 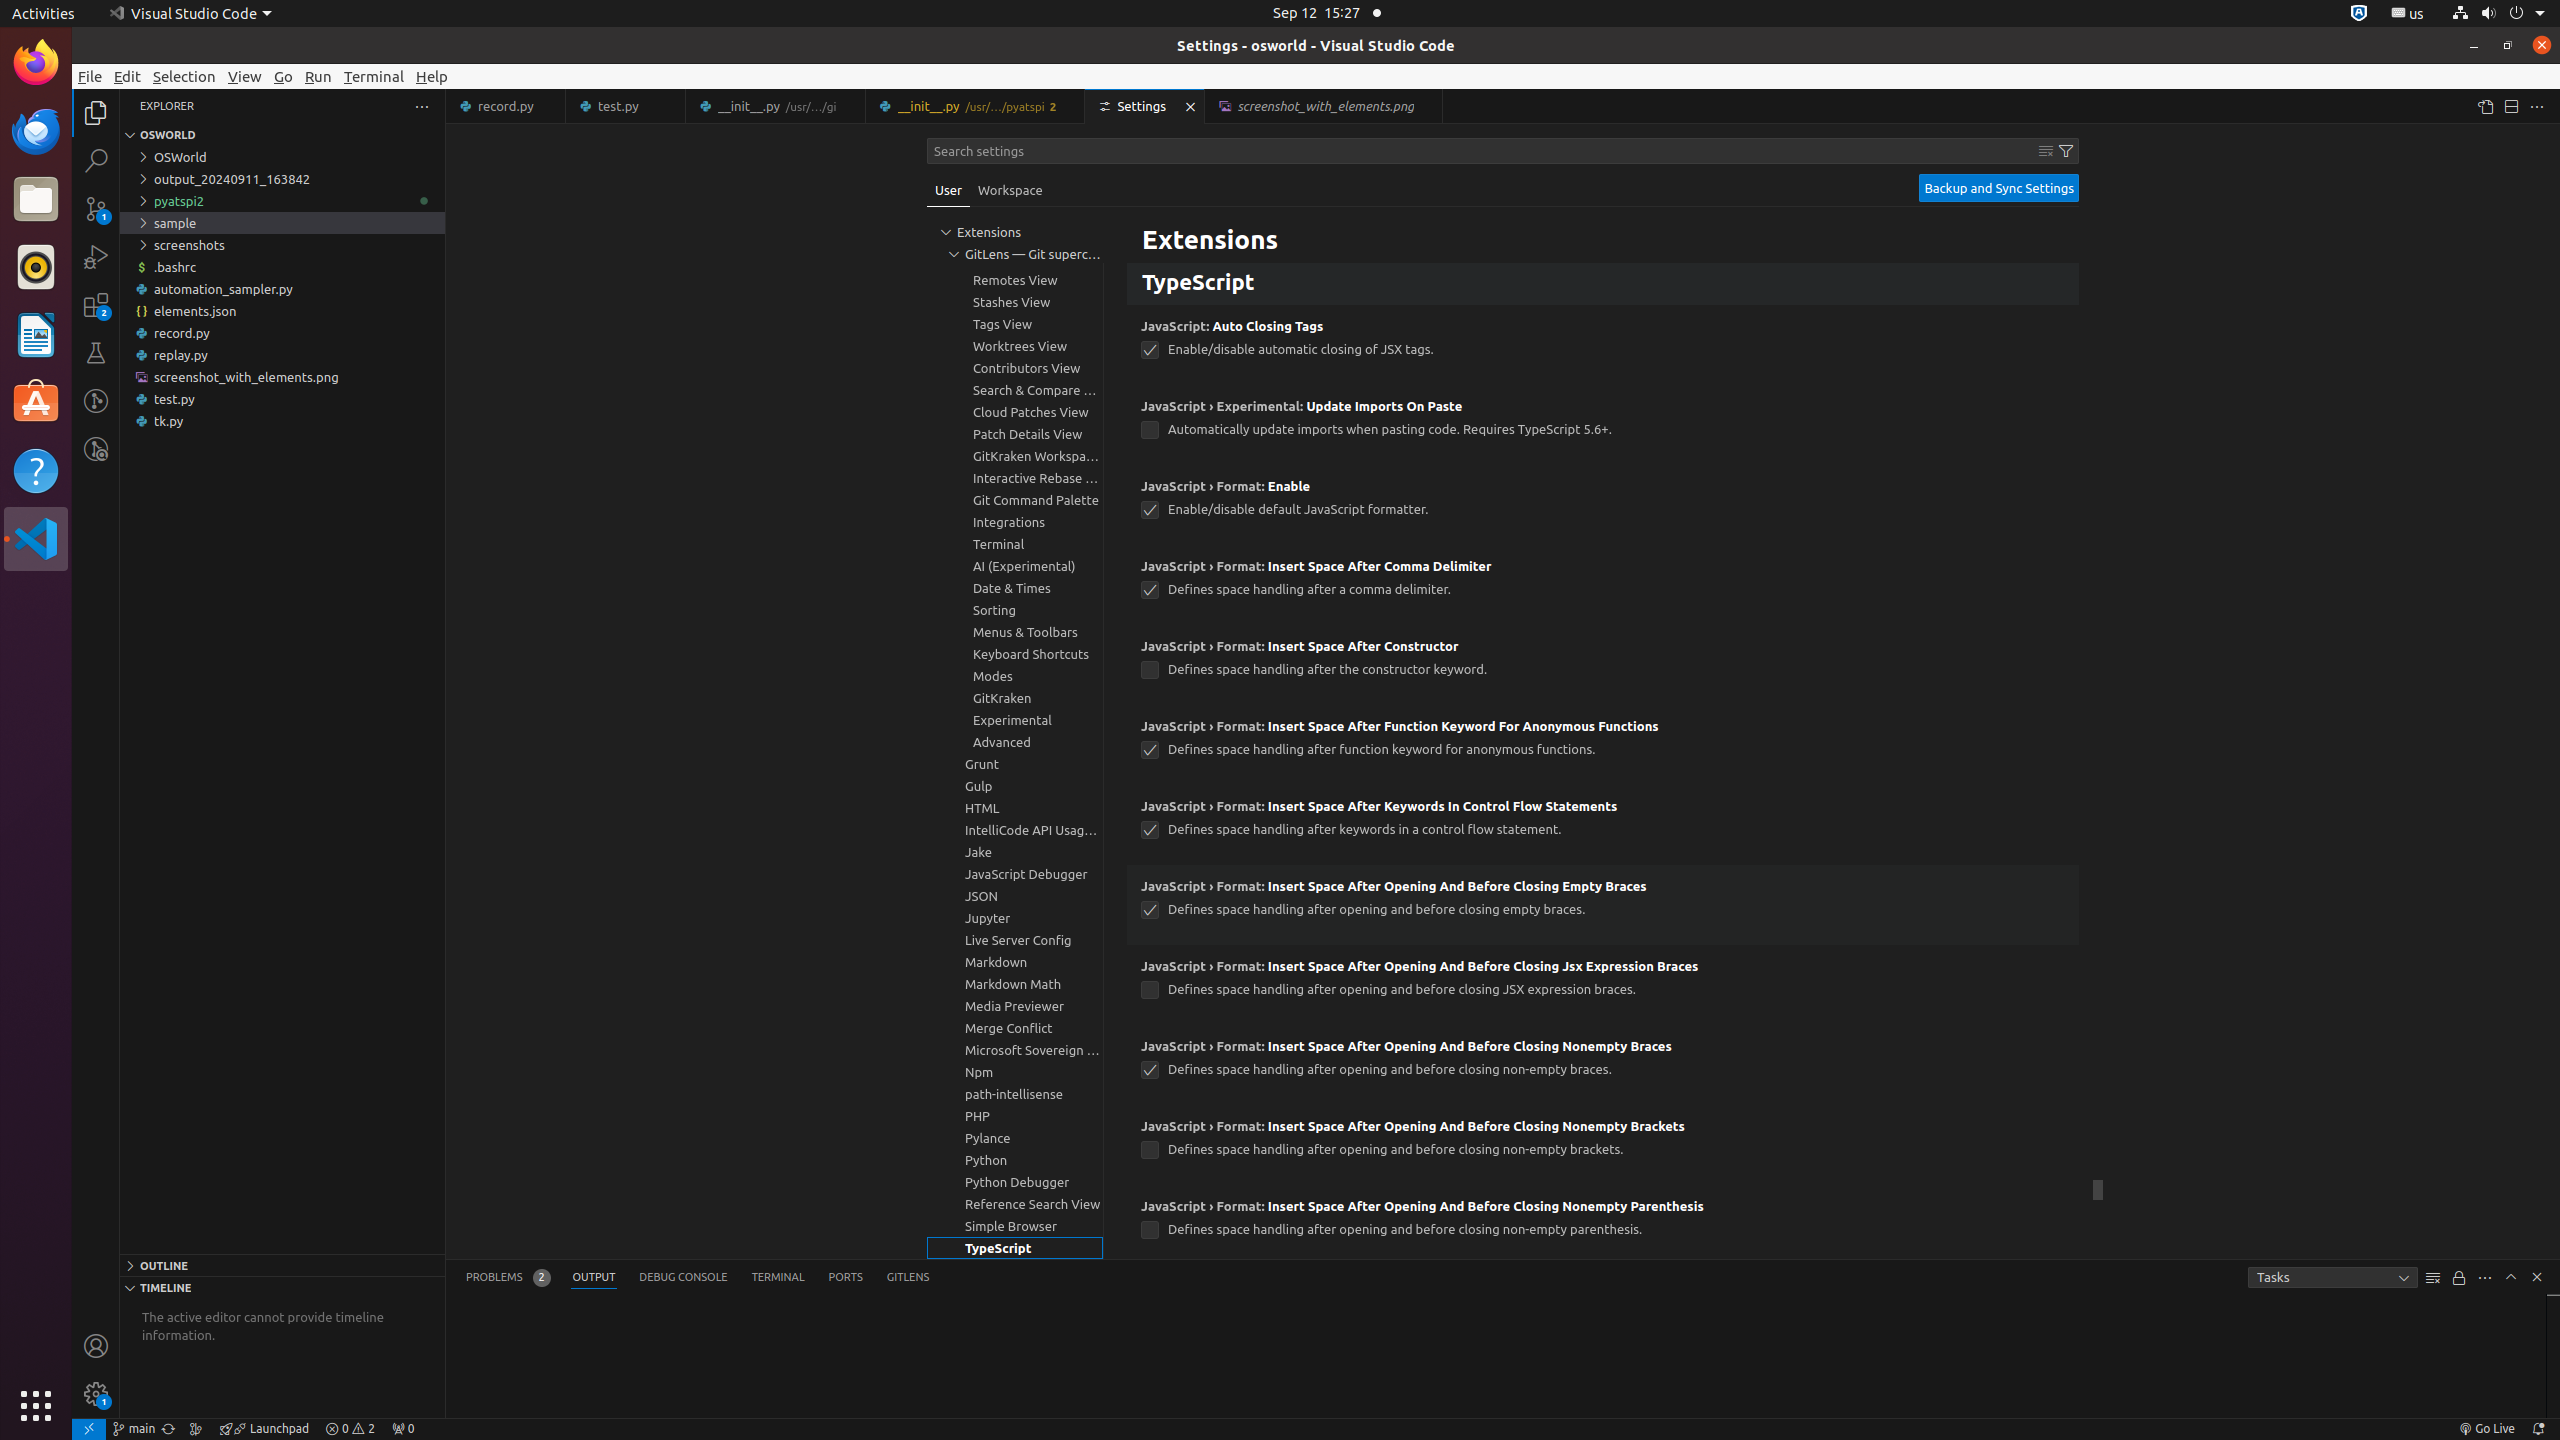 I want to click on Show the GitLens Commit Graph, so click(x=196, y=1429).